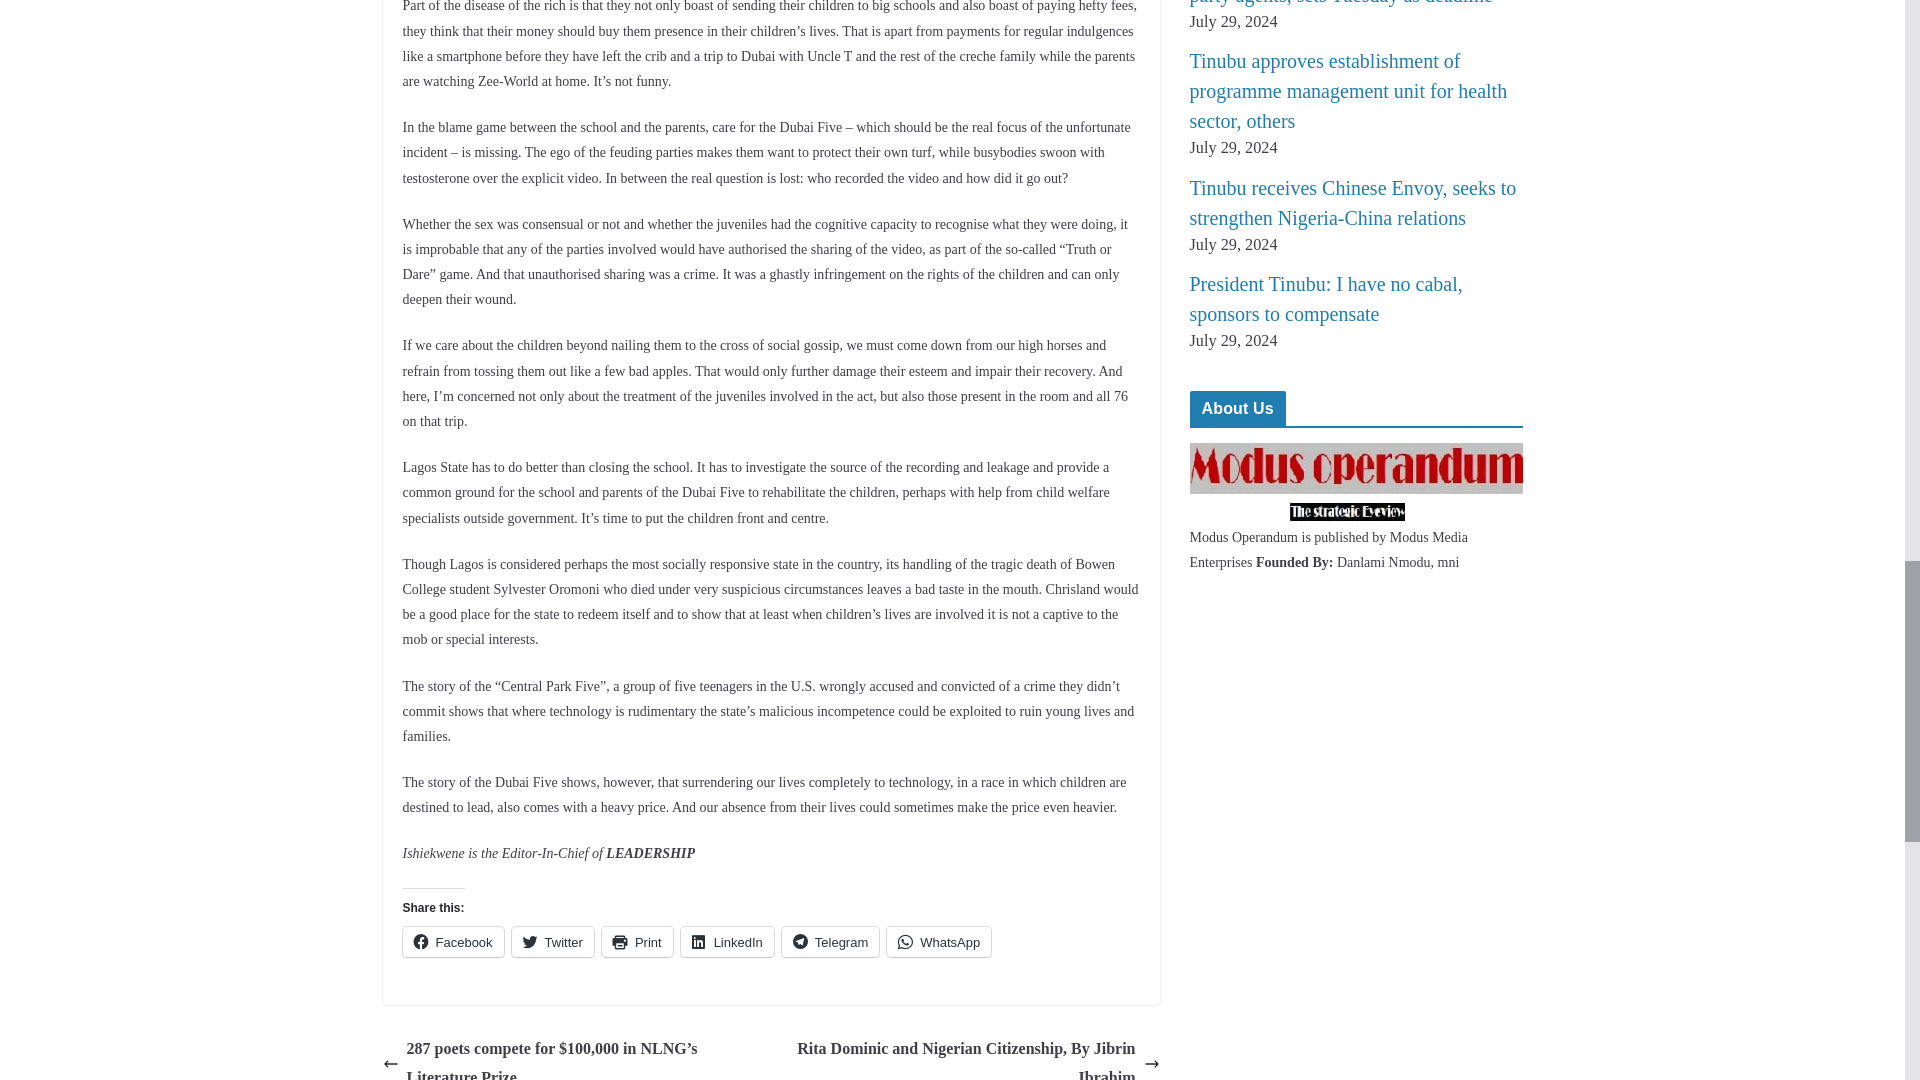 This screenshot has height=1080, width=1920. What do you see at coordinates (938, 941) in the screenshot?
I see `Click to share on WhatsApp` at bounding box center [938, 941].